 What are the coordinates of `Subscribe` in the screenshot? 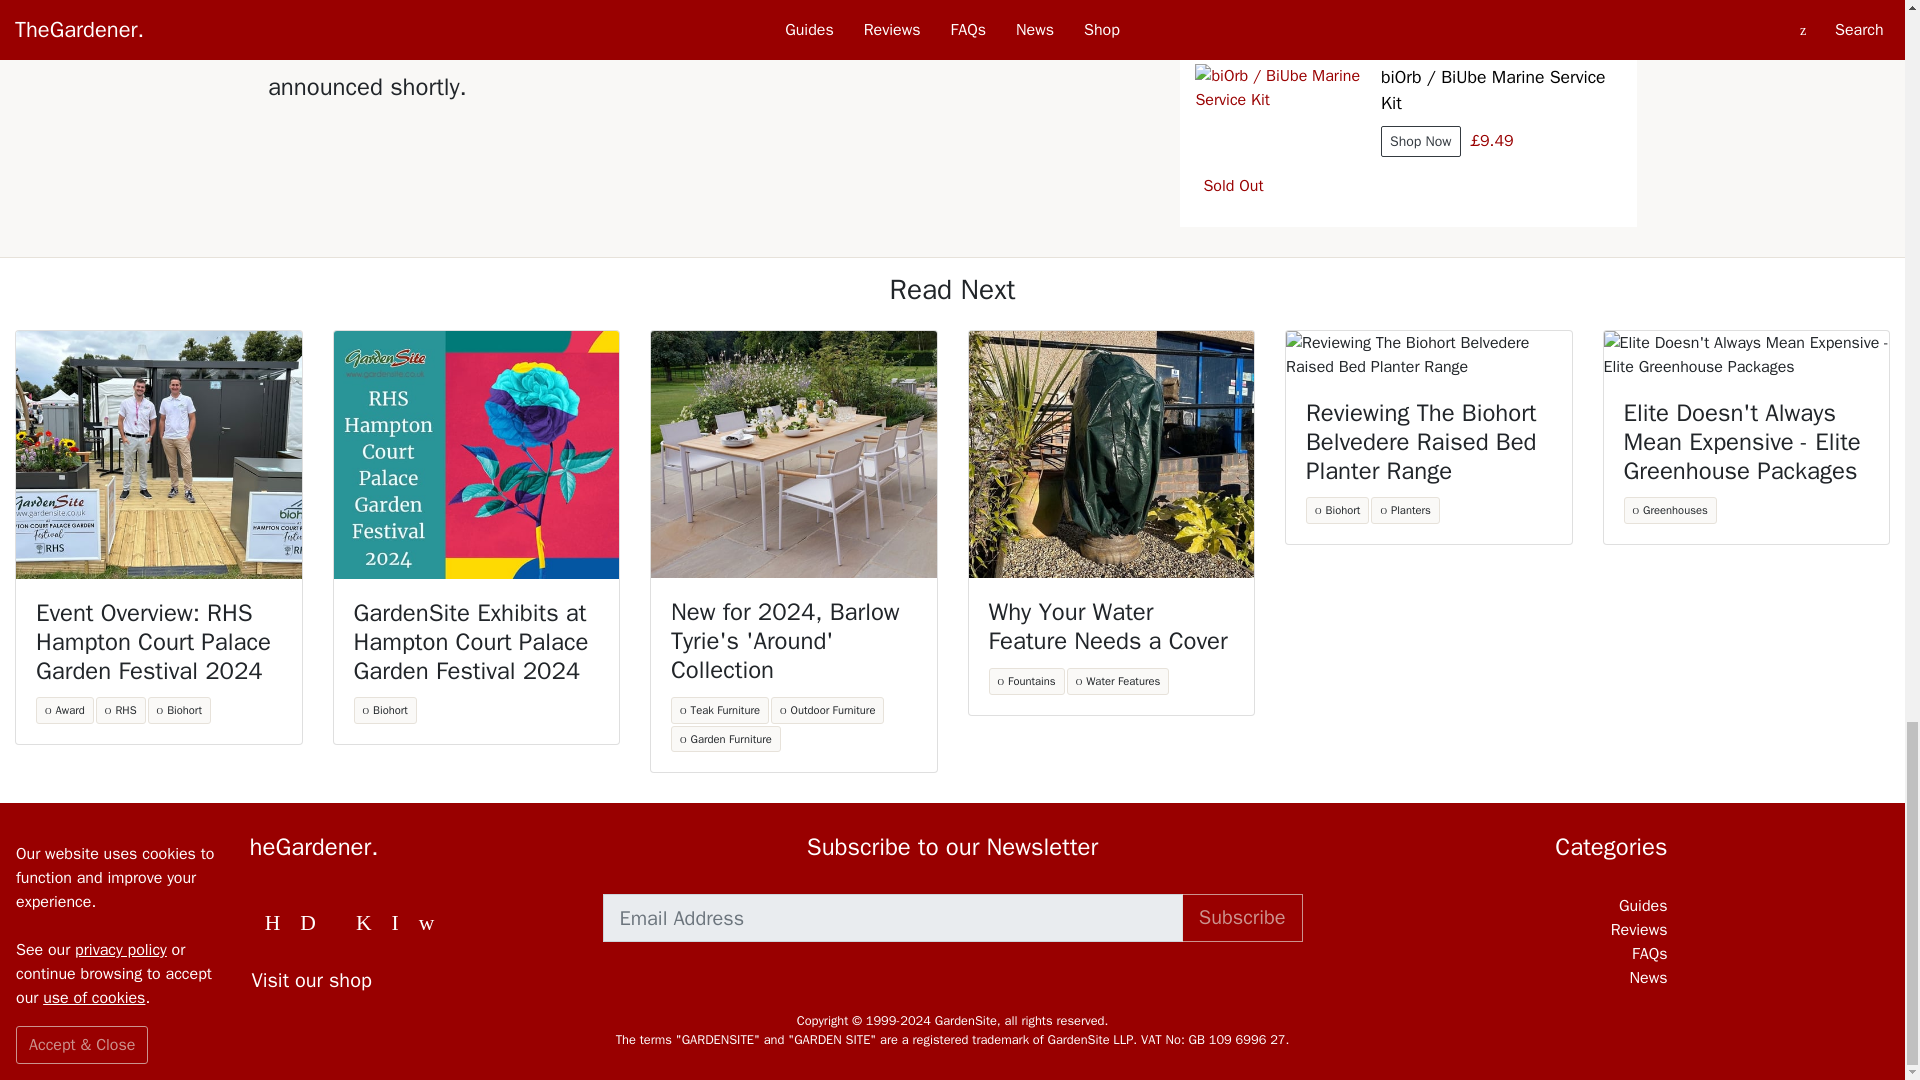 It's located at (1242, 918).